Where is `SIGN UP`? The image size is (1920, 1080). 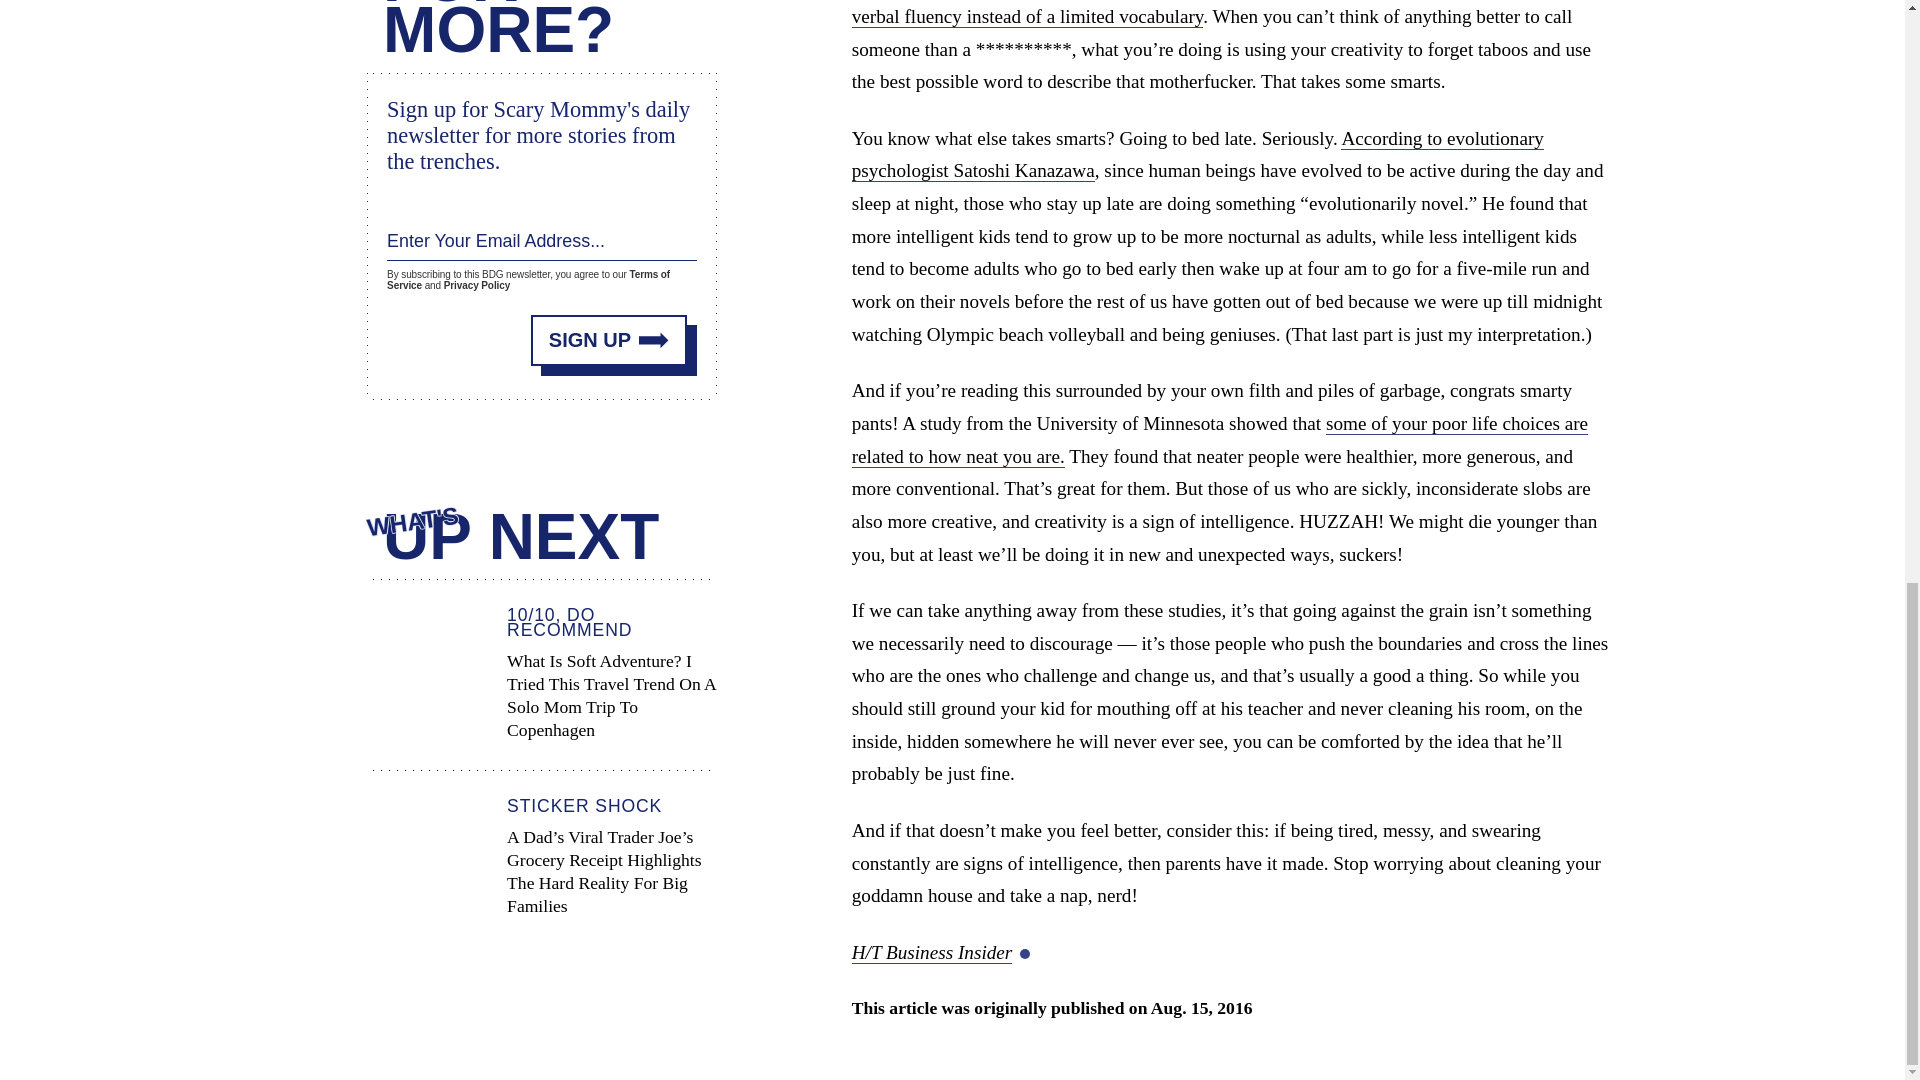 SIGN UP is located at coordinates (609, 338).